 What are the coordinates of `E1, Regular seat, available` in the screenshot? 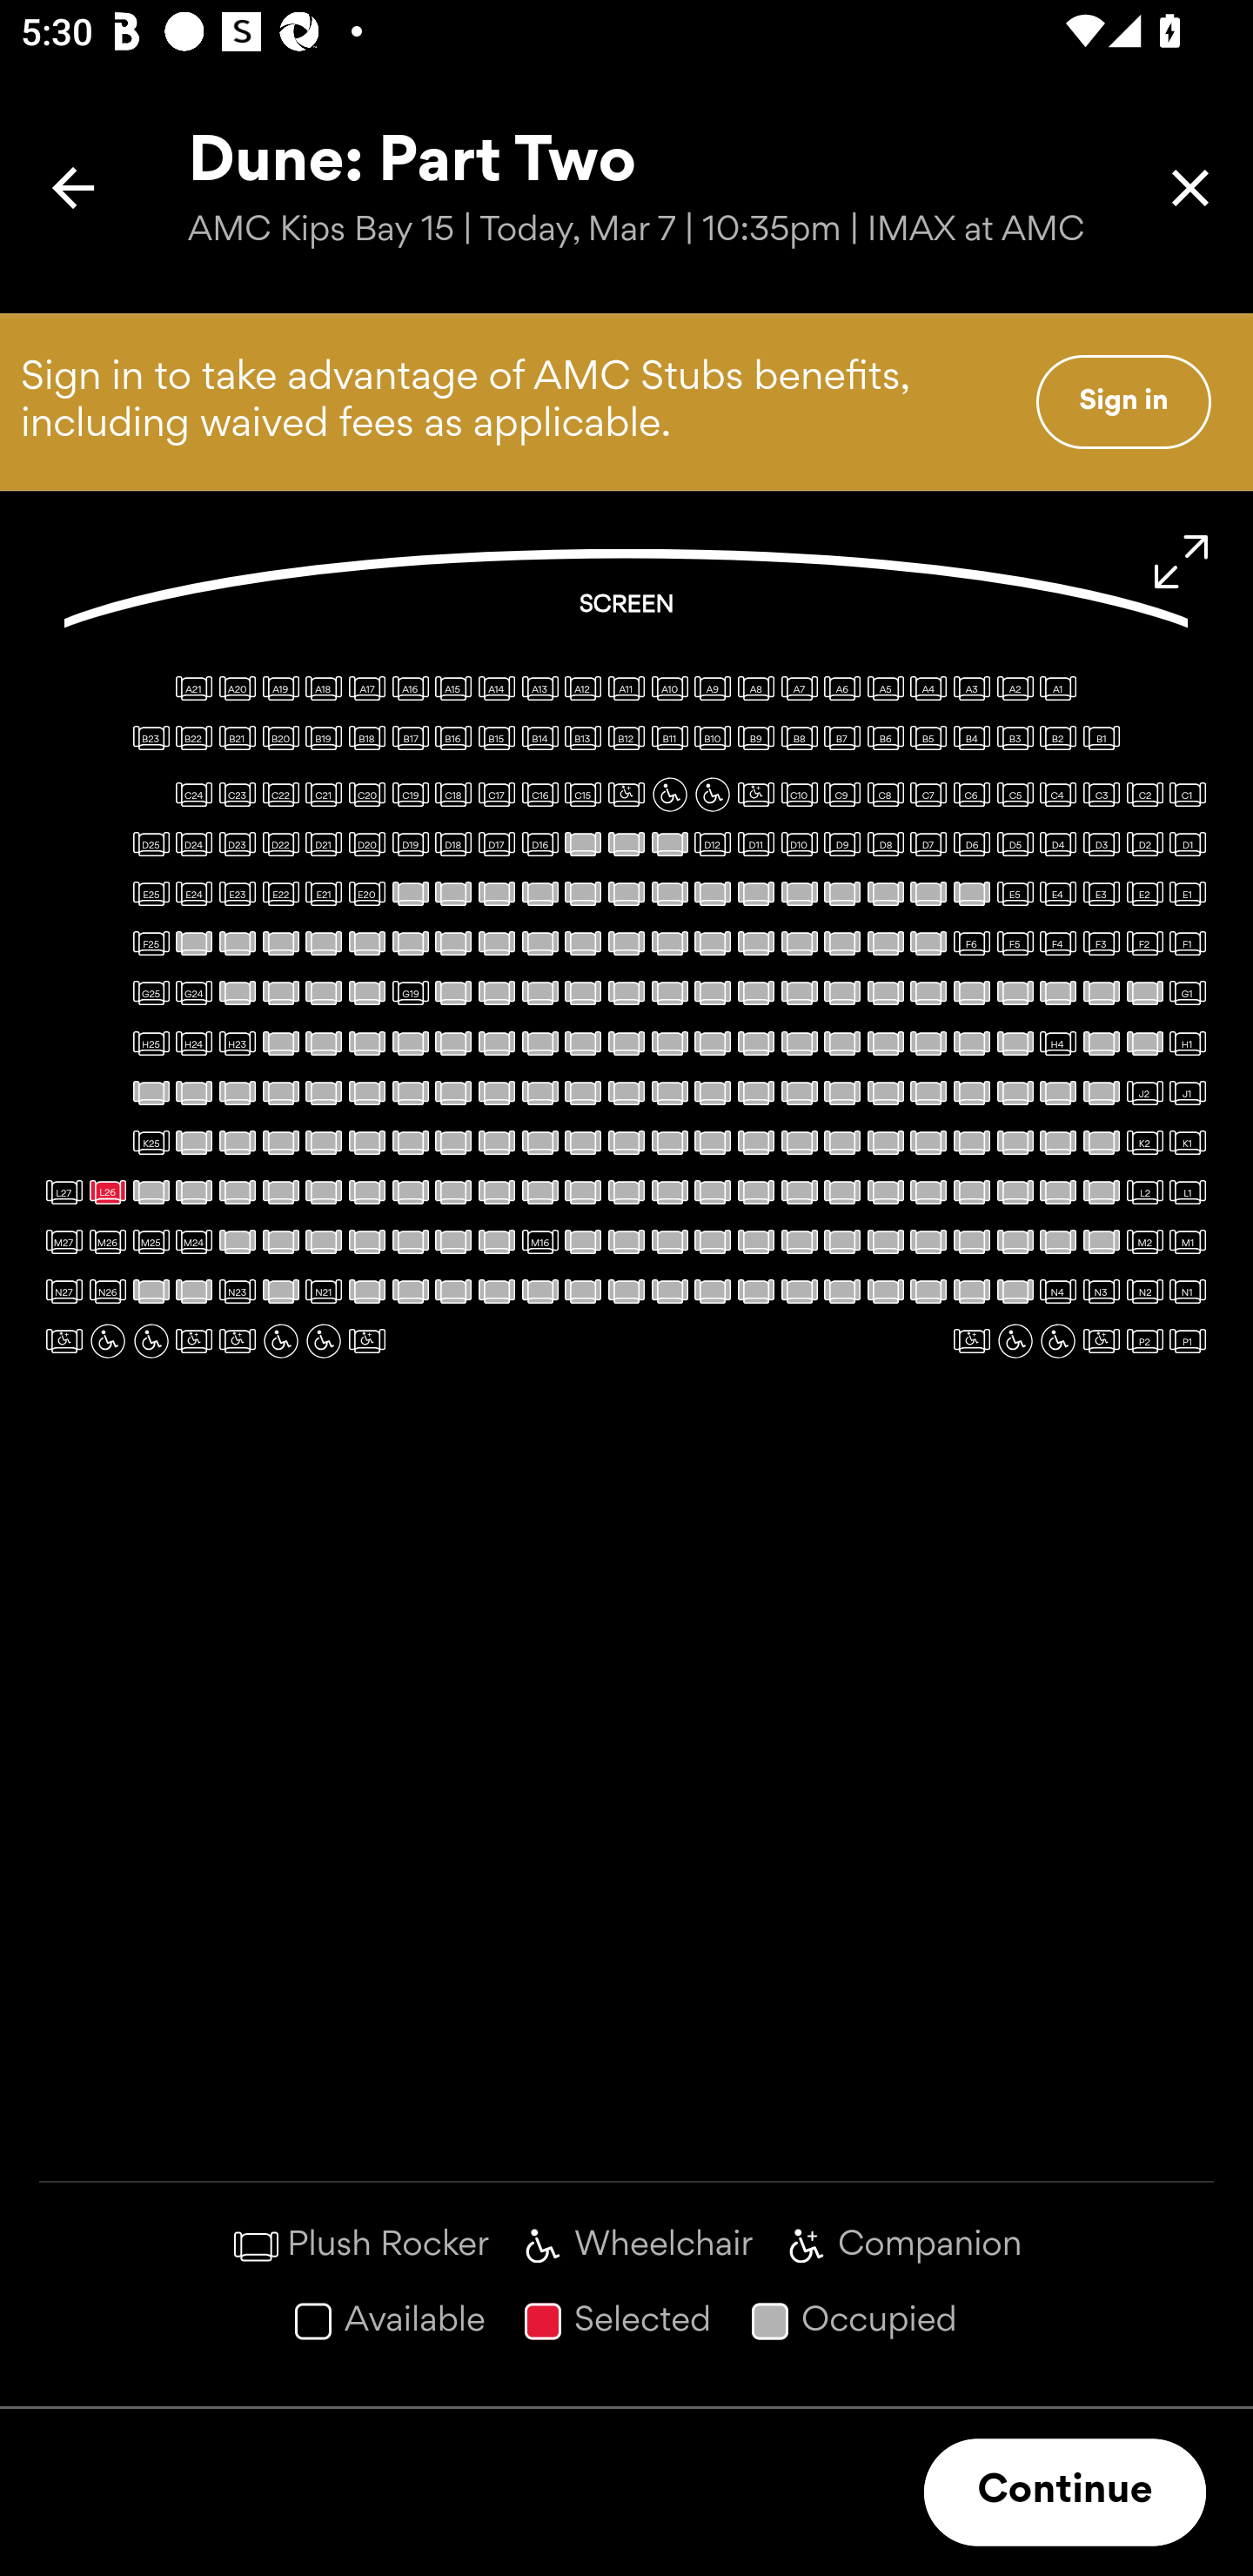 It's located at (1187, 893).